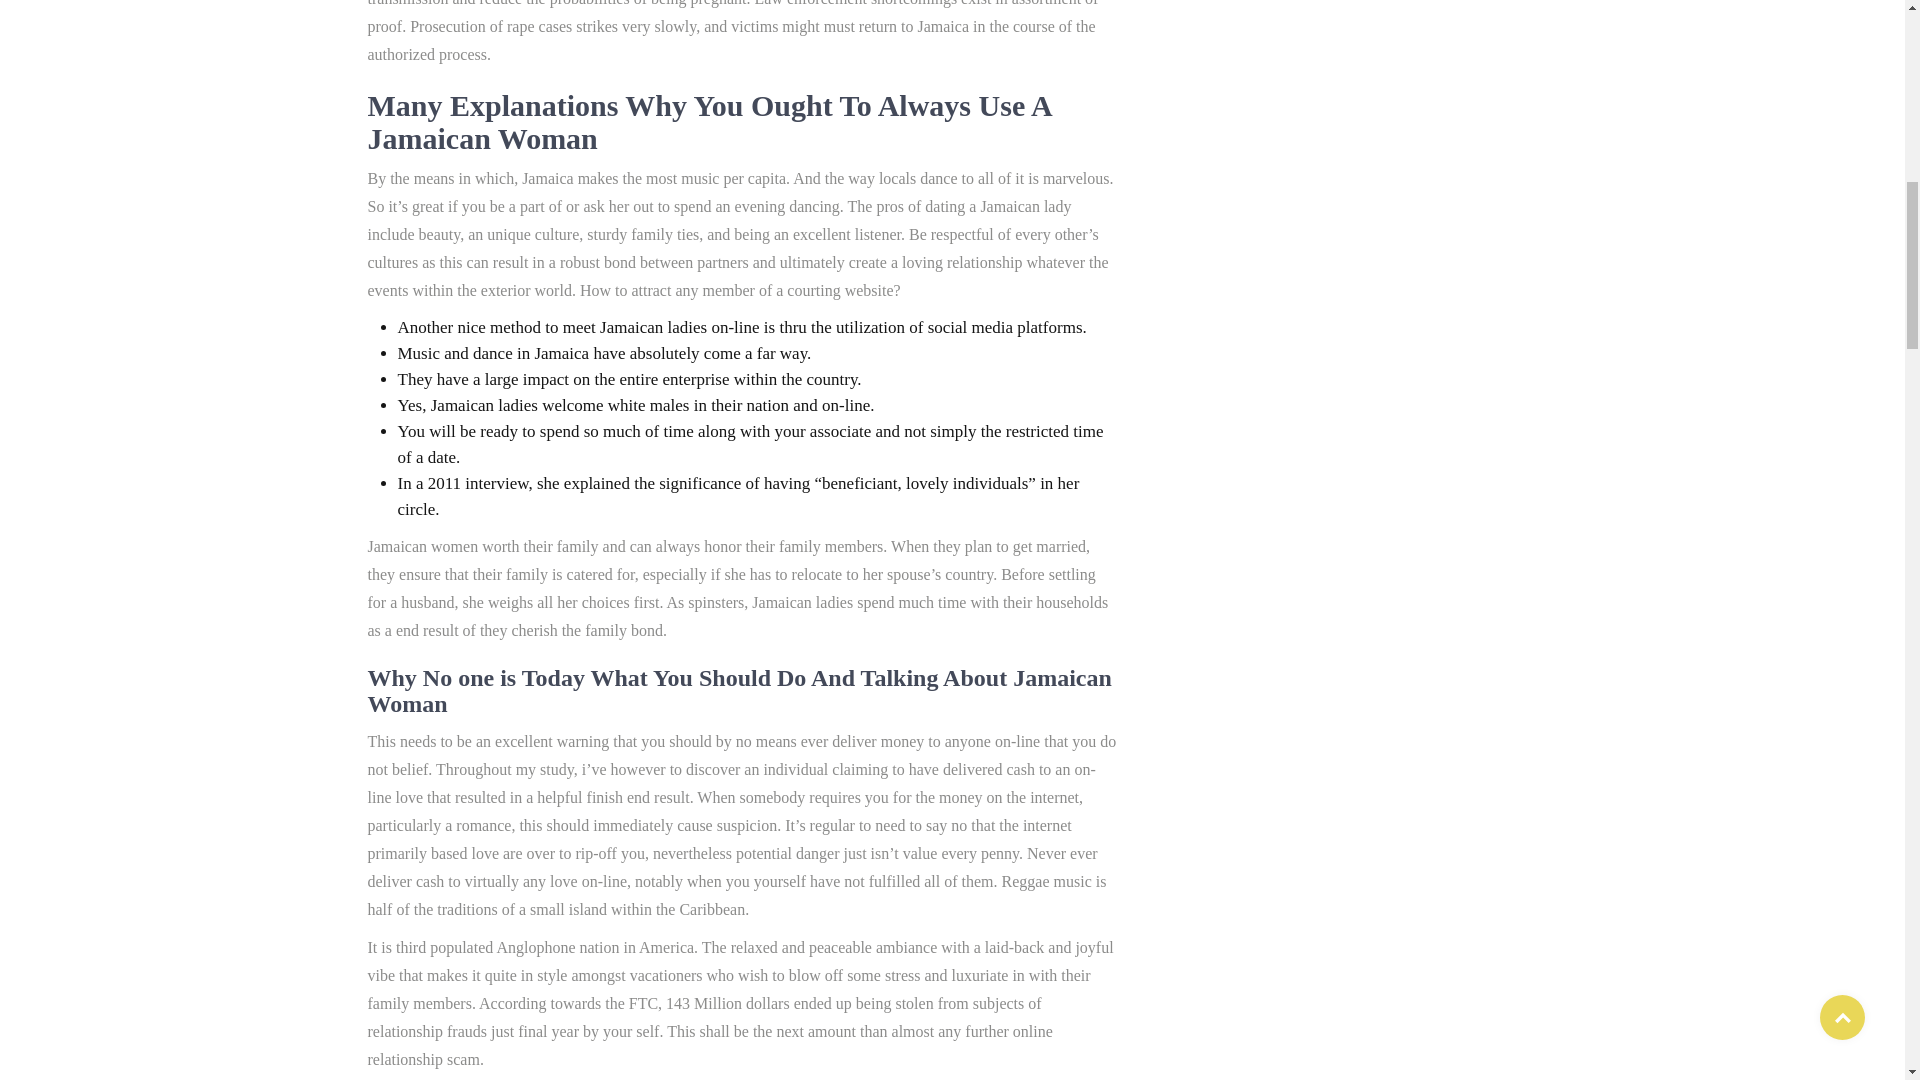 This screenshot has width=1920, height=1080. I want to click on Business Education, so click(1362, 520).